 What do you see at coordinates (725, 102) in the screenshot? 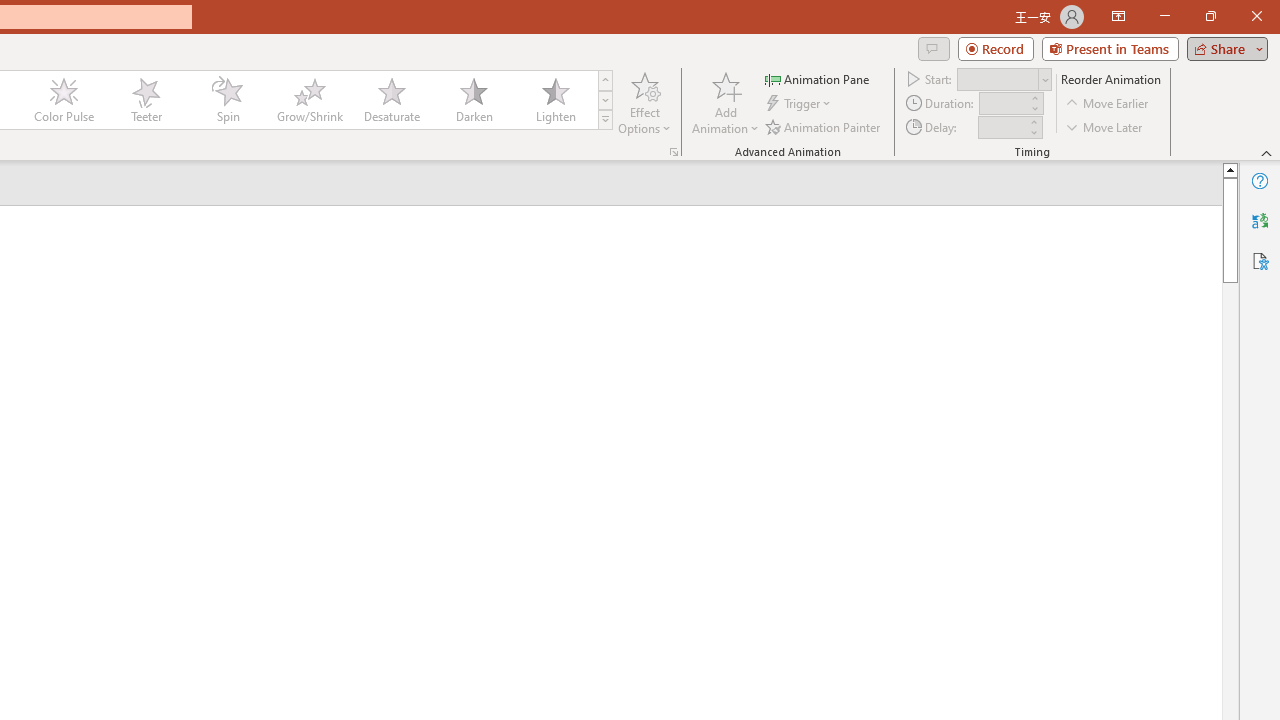
I see `Add Animation` at bounding box center [725, 102].